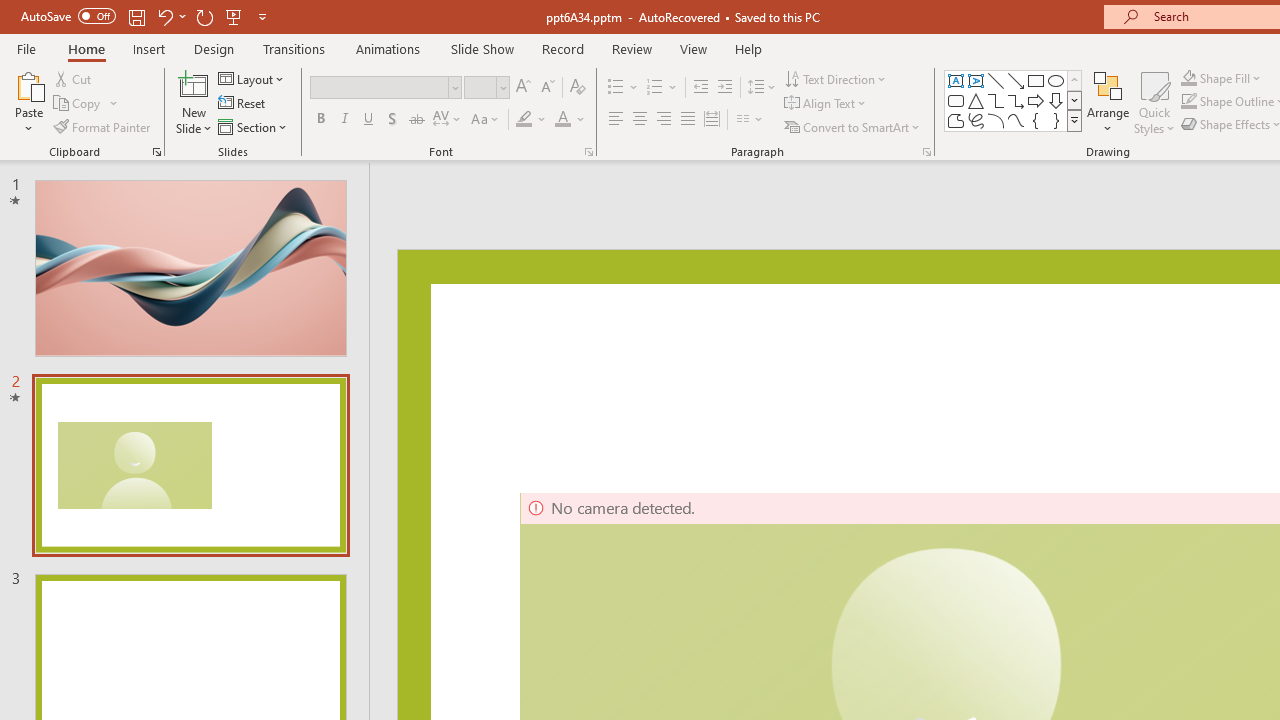  Describe the element at coordinates (1154, 102) in the screenshot. I see `Quick Styles` at that location.